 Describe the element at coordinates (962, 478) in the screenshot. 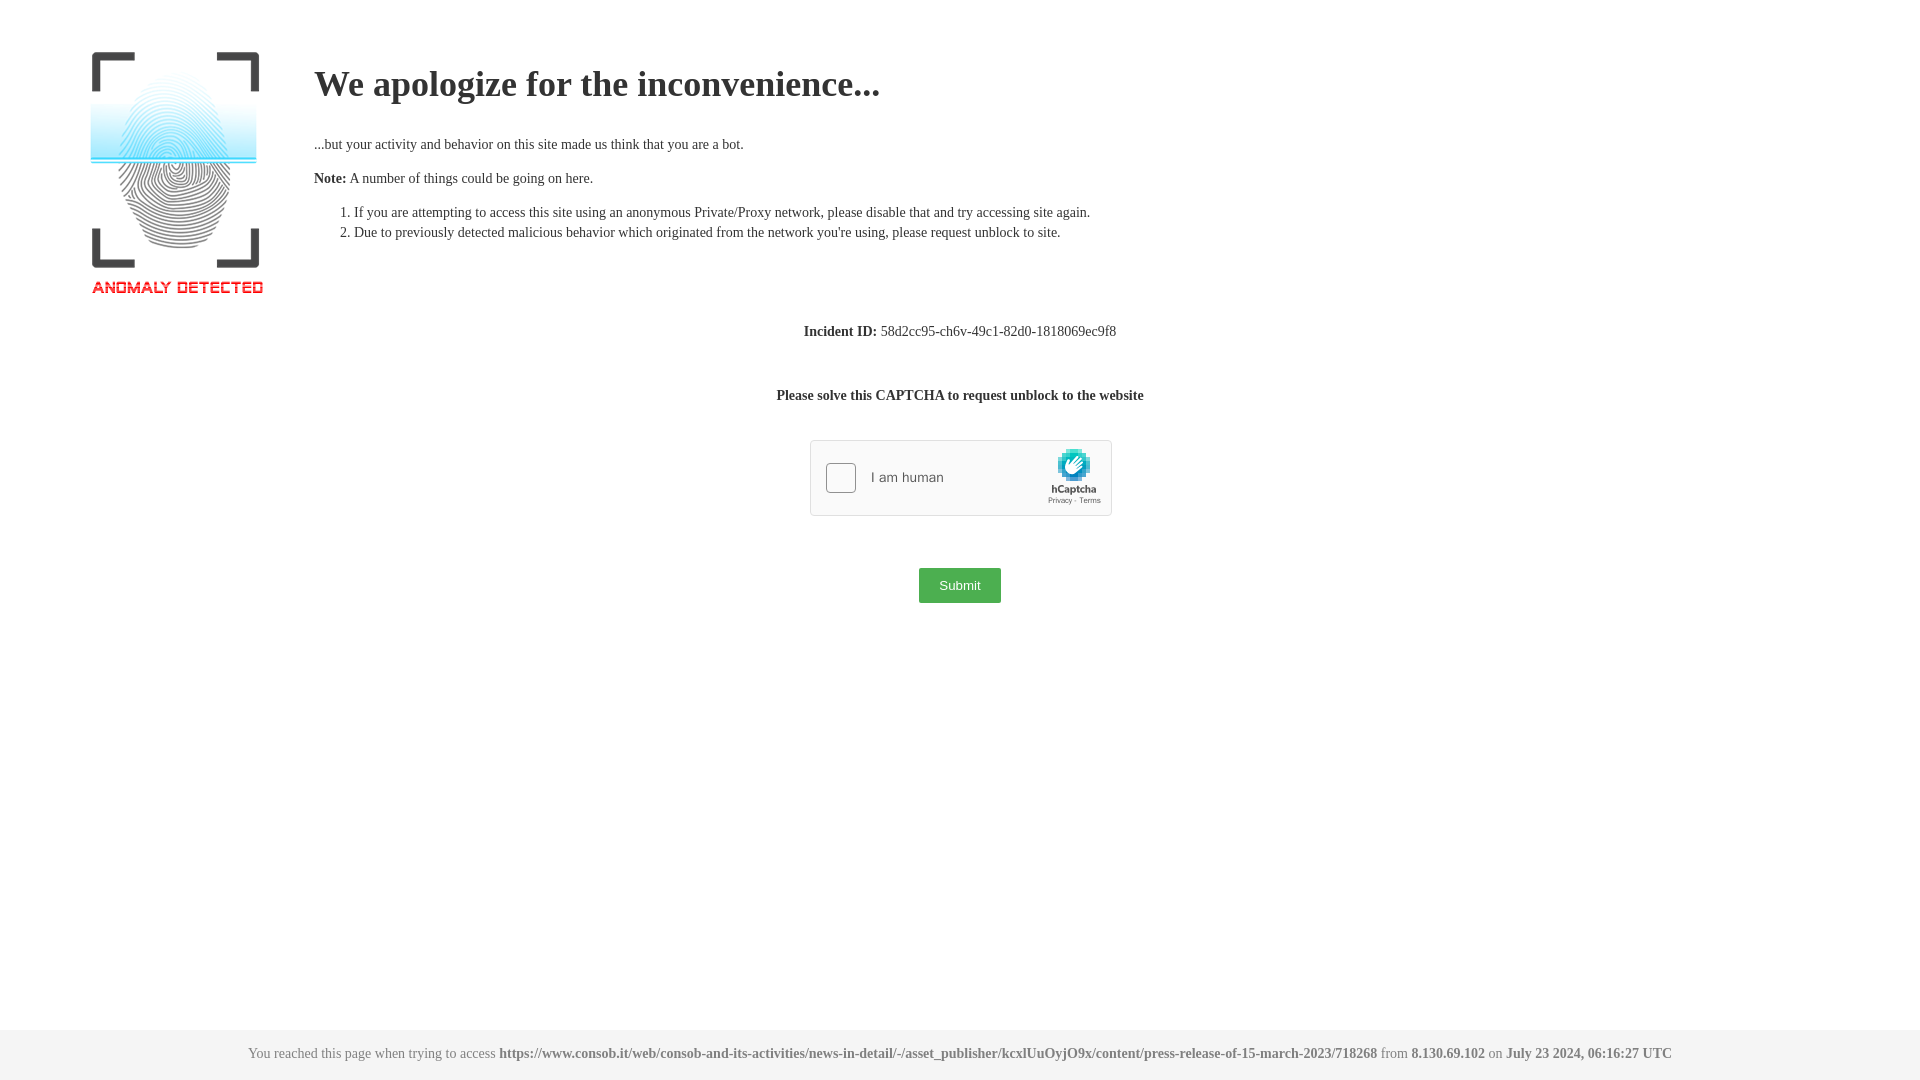

I see `Widget containing checkbox for hCaptcha security challenge` at that location.